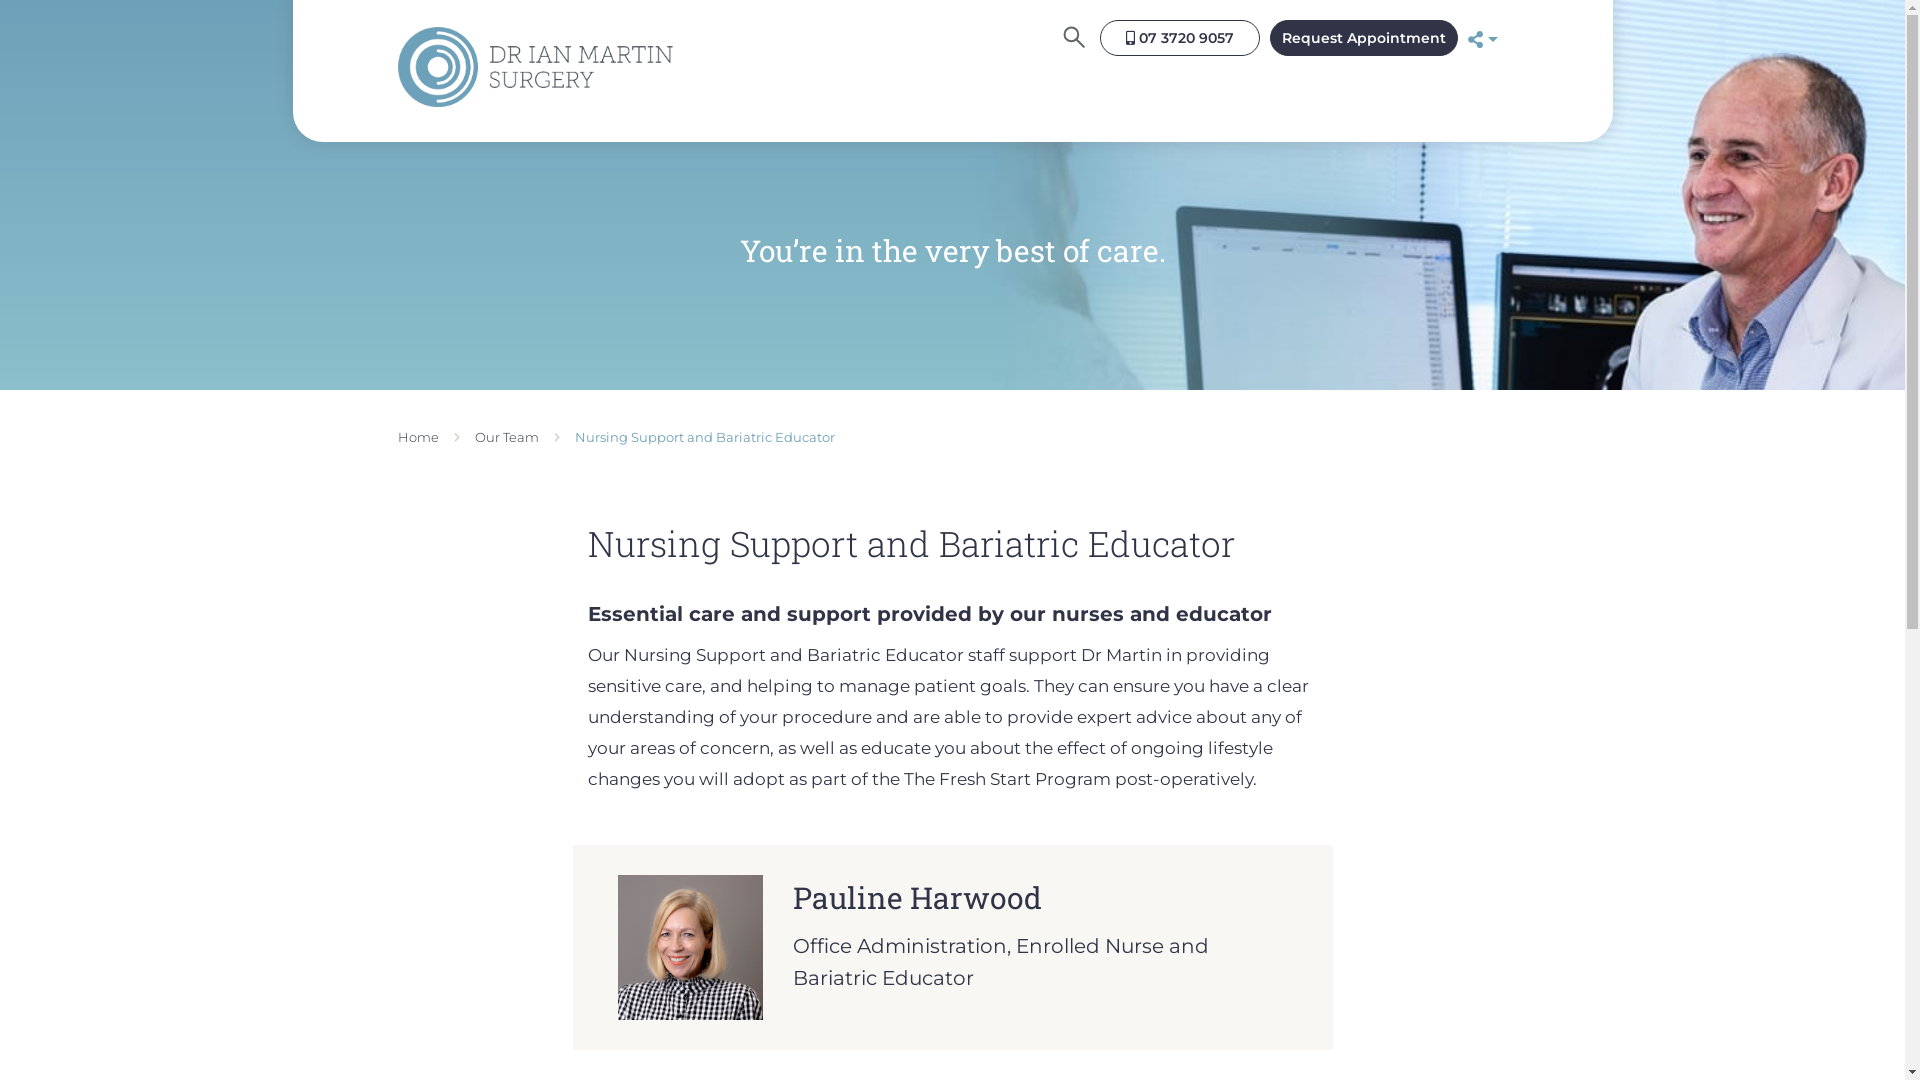  What do you see at coordinates (1364, 38) in the screenshot?
I see `Request Appointment` at bounding box center [1364, 38].